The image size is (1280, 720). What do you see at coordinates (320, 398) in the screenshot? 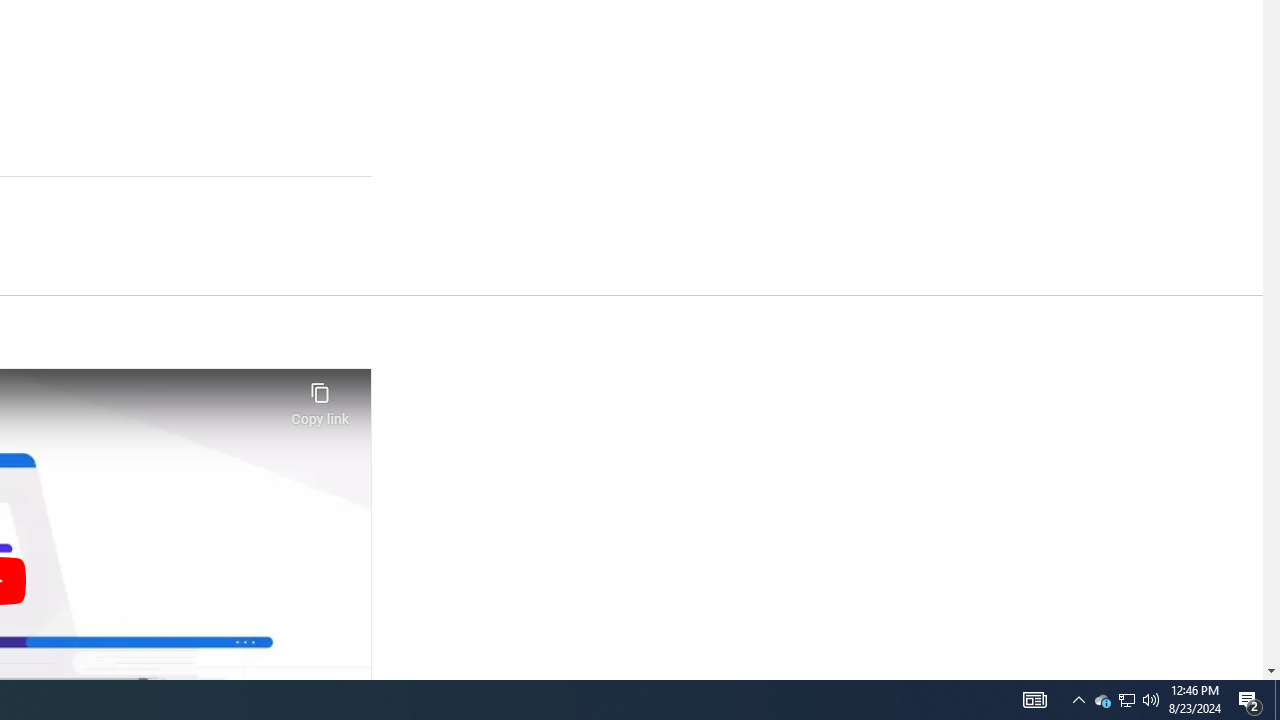
I see `Copy link` at bounding box center [320, 398].